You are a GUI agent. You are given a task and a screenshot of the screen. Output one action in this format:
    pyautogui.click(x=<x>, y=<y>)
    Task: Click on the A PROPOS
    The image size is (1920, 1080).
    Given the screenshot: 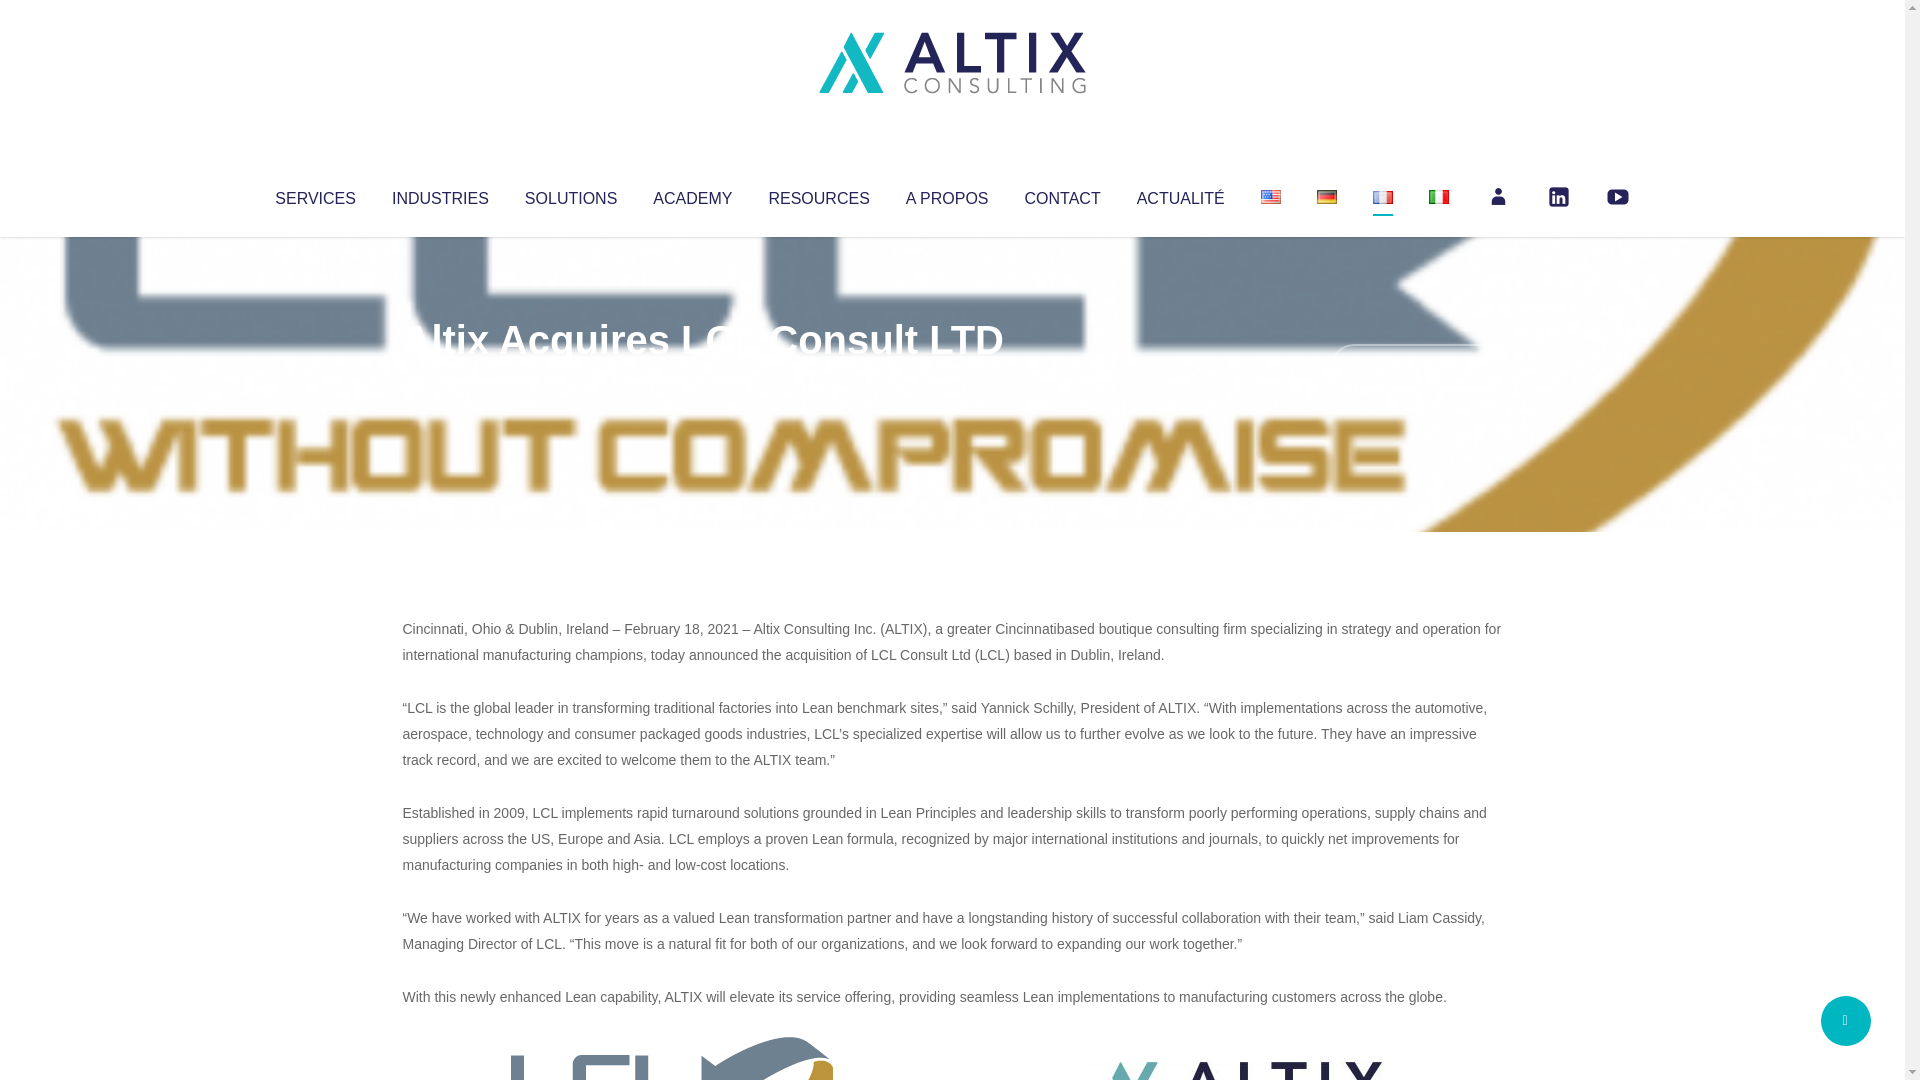 What is the action you would take?
    pyautogui.click(x=947, y=194)
    